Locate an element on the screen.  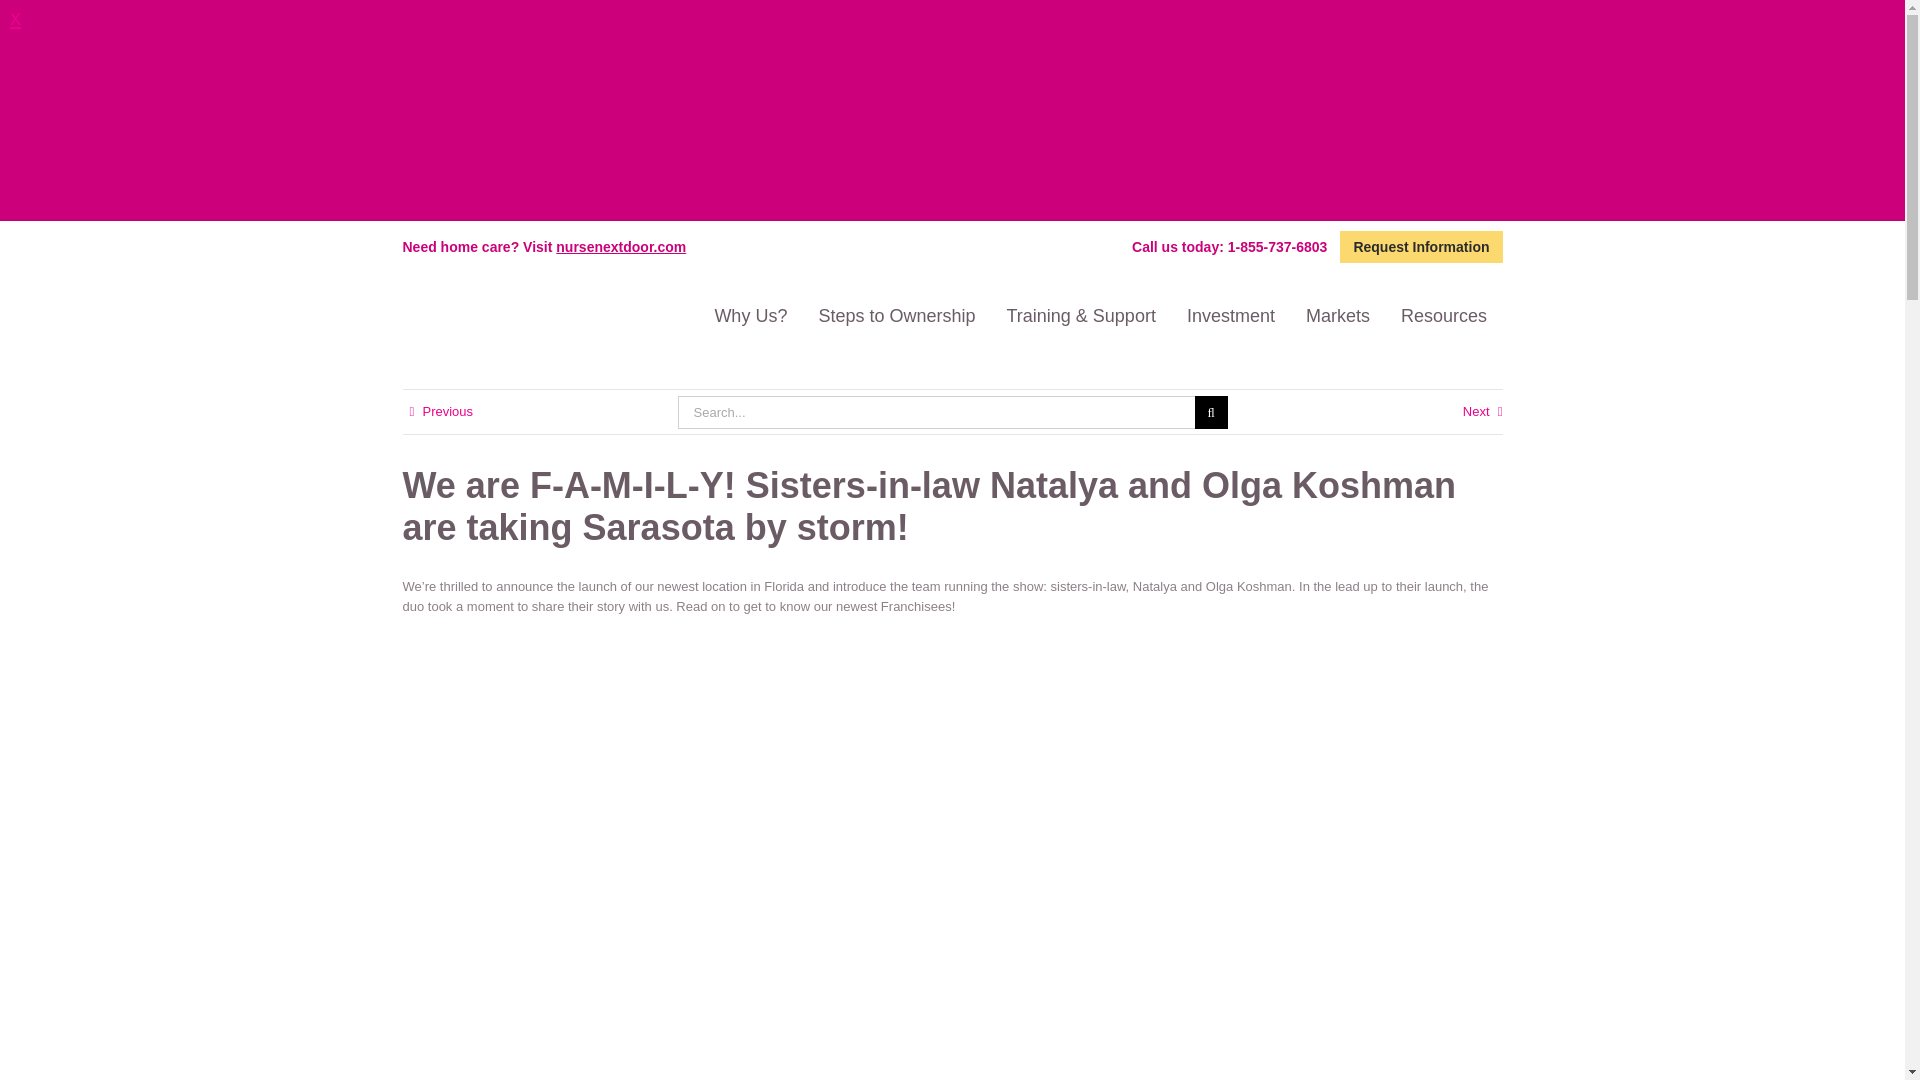
Why Us? is located at coordinates (750, 316).